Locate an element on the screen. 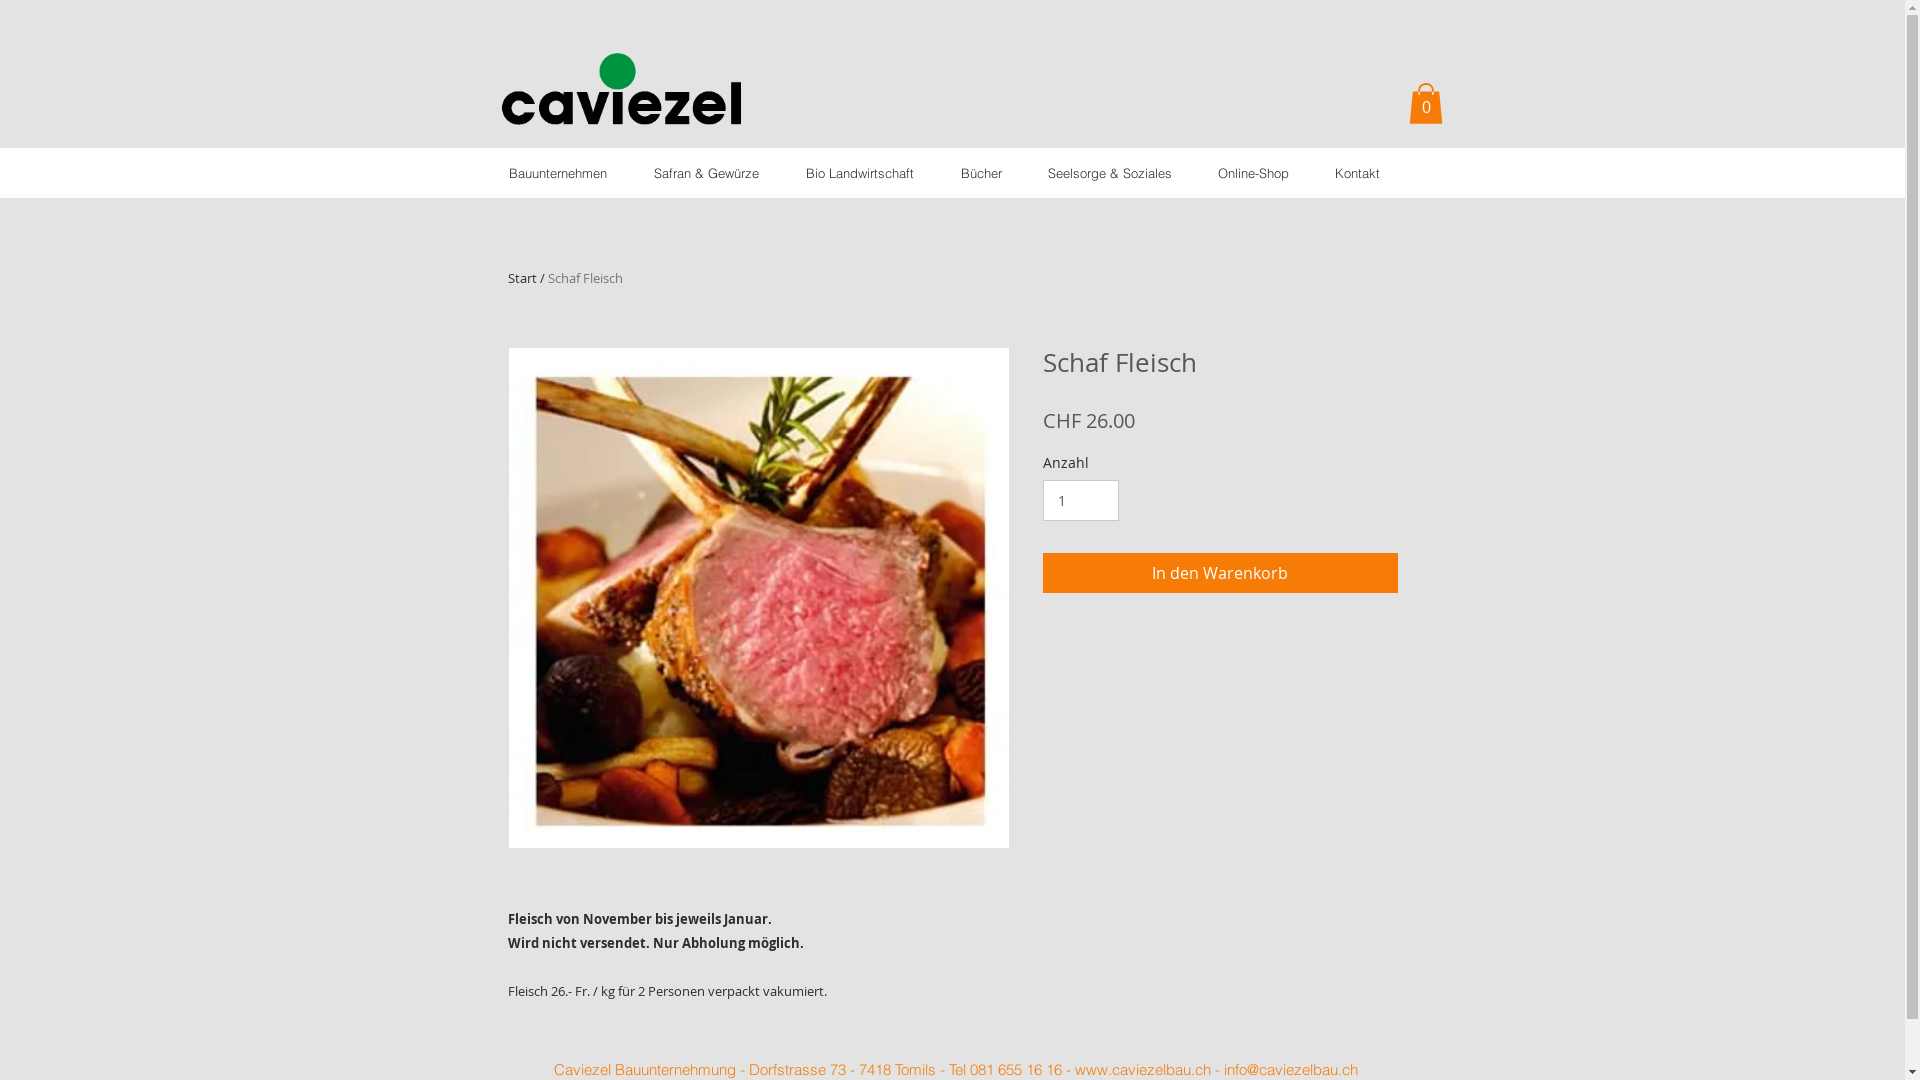 The height and width of the screenshot is (1080, 1920). In den Warenkorb is located at coordinates (1220, 573).